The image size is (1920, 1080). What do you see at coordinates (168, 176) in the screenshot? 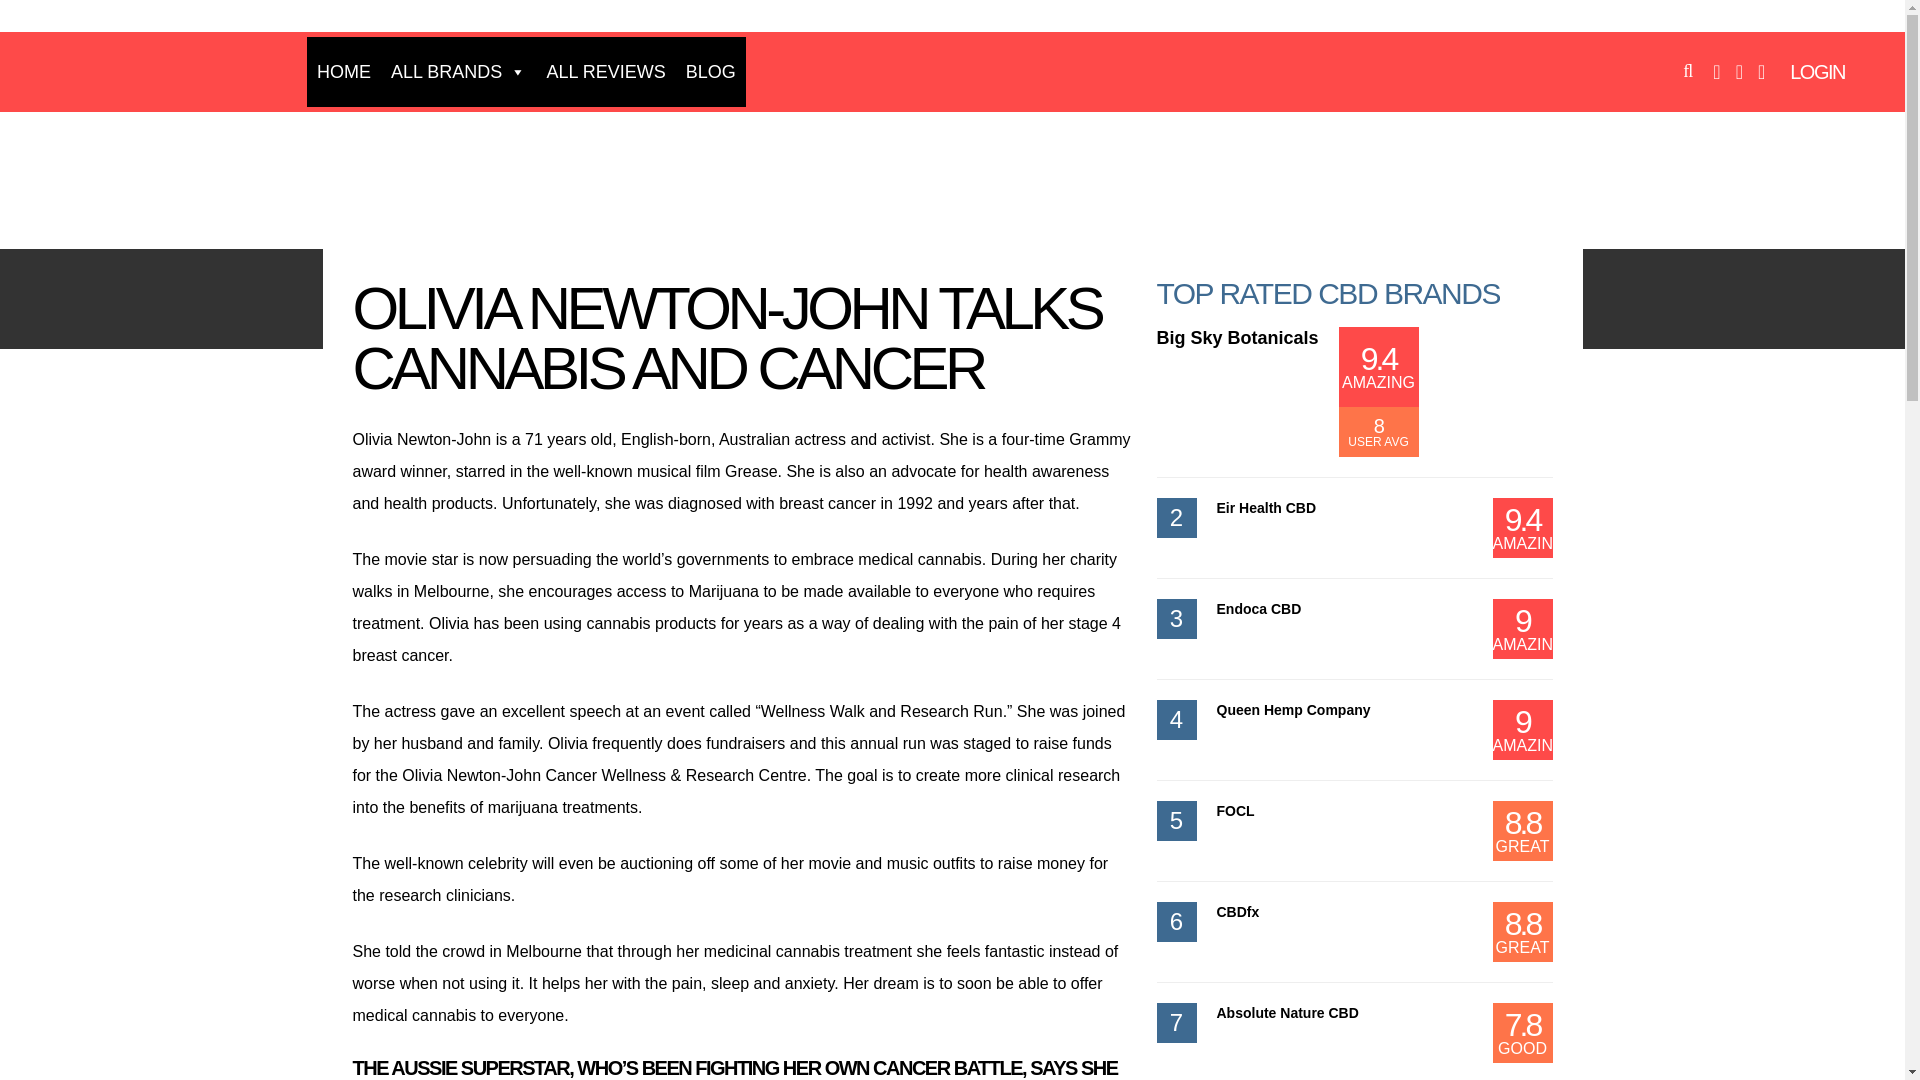
I see `Best CBD List` at bounding box center [168, 176].